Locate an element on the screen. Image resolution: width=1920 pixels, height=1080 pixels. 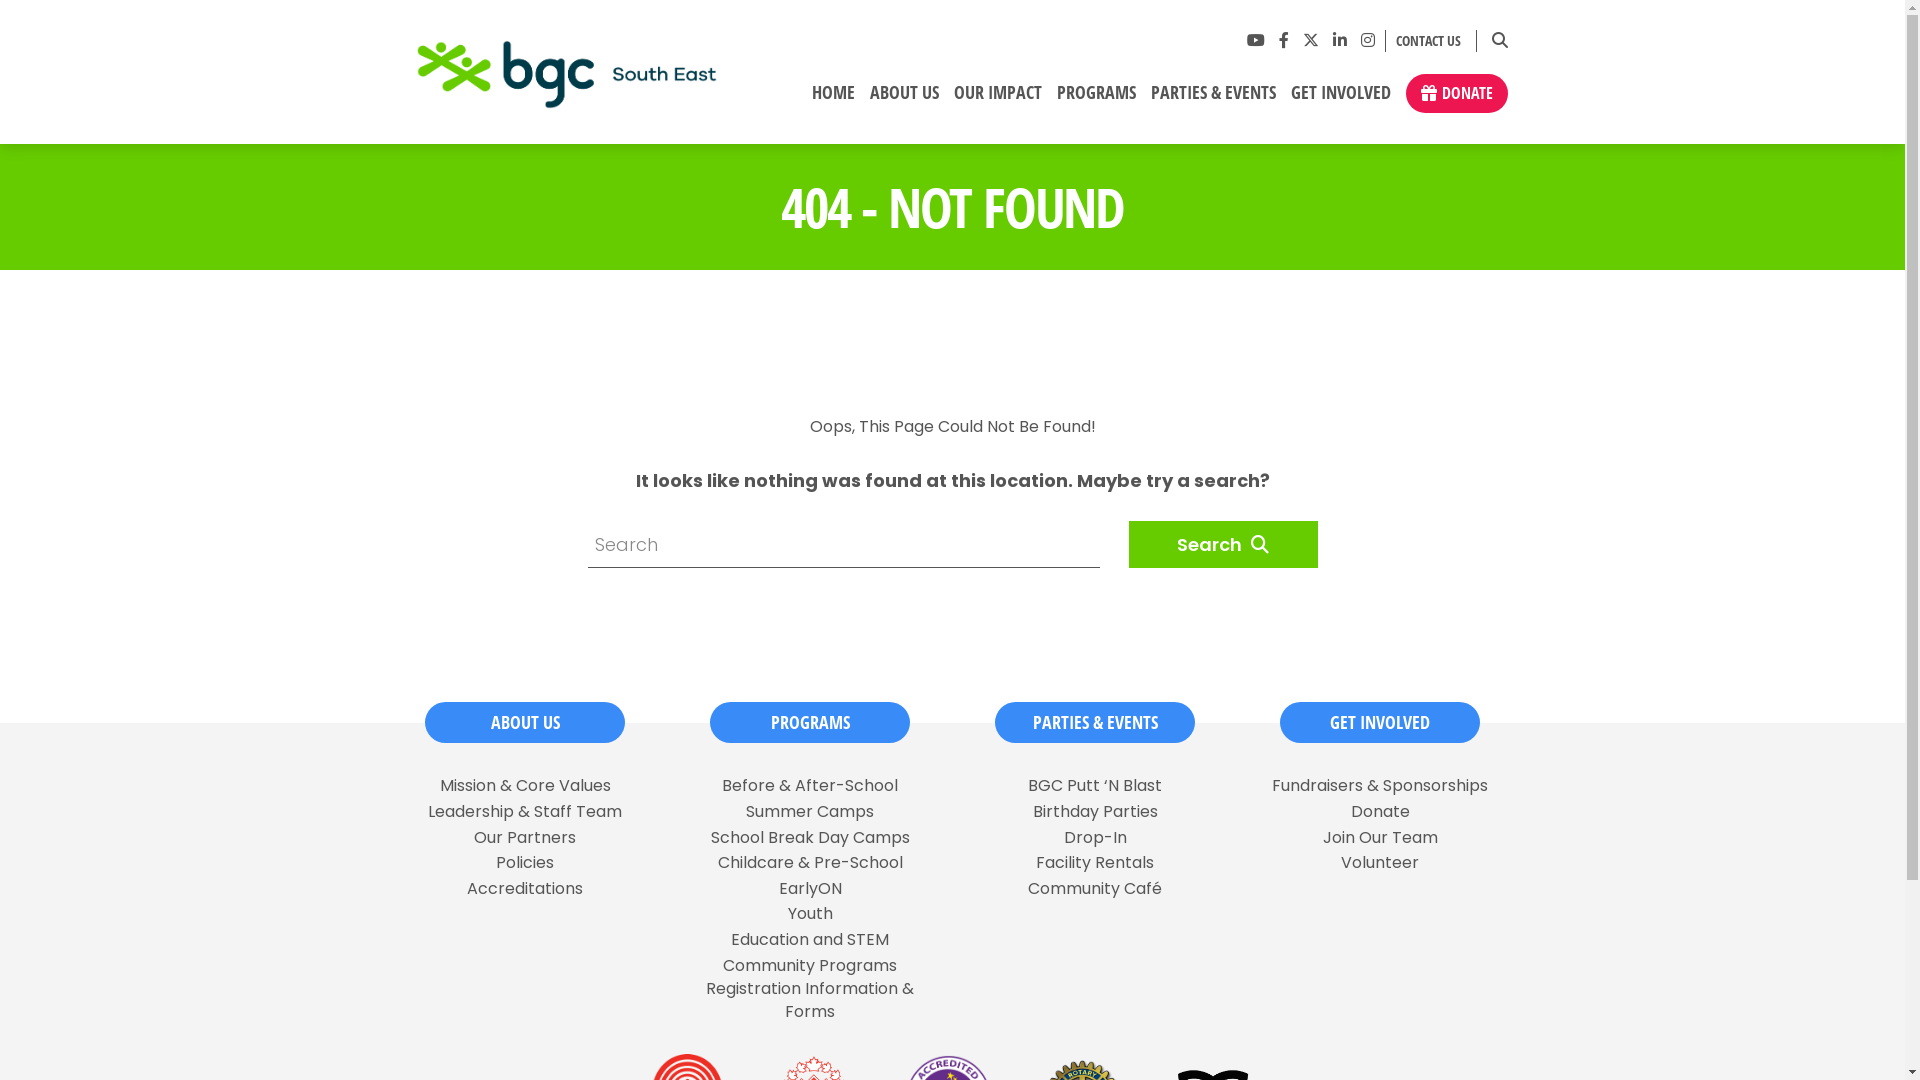
Join Our Team is located at coordinates (1380, 838).